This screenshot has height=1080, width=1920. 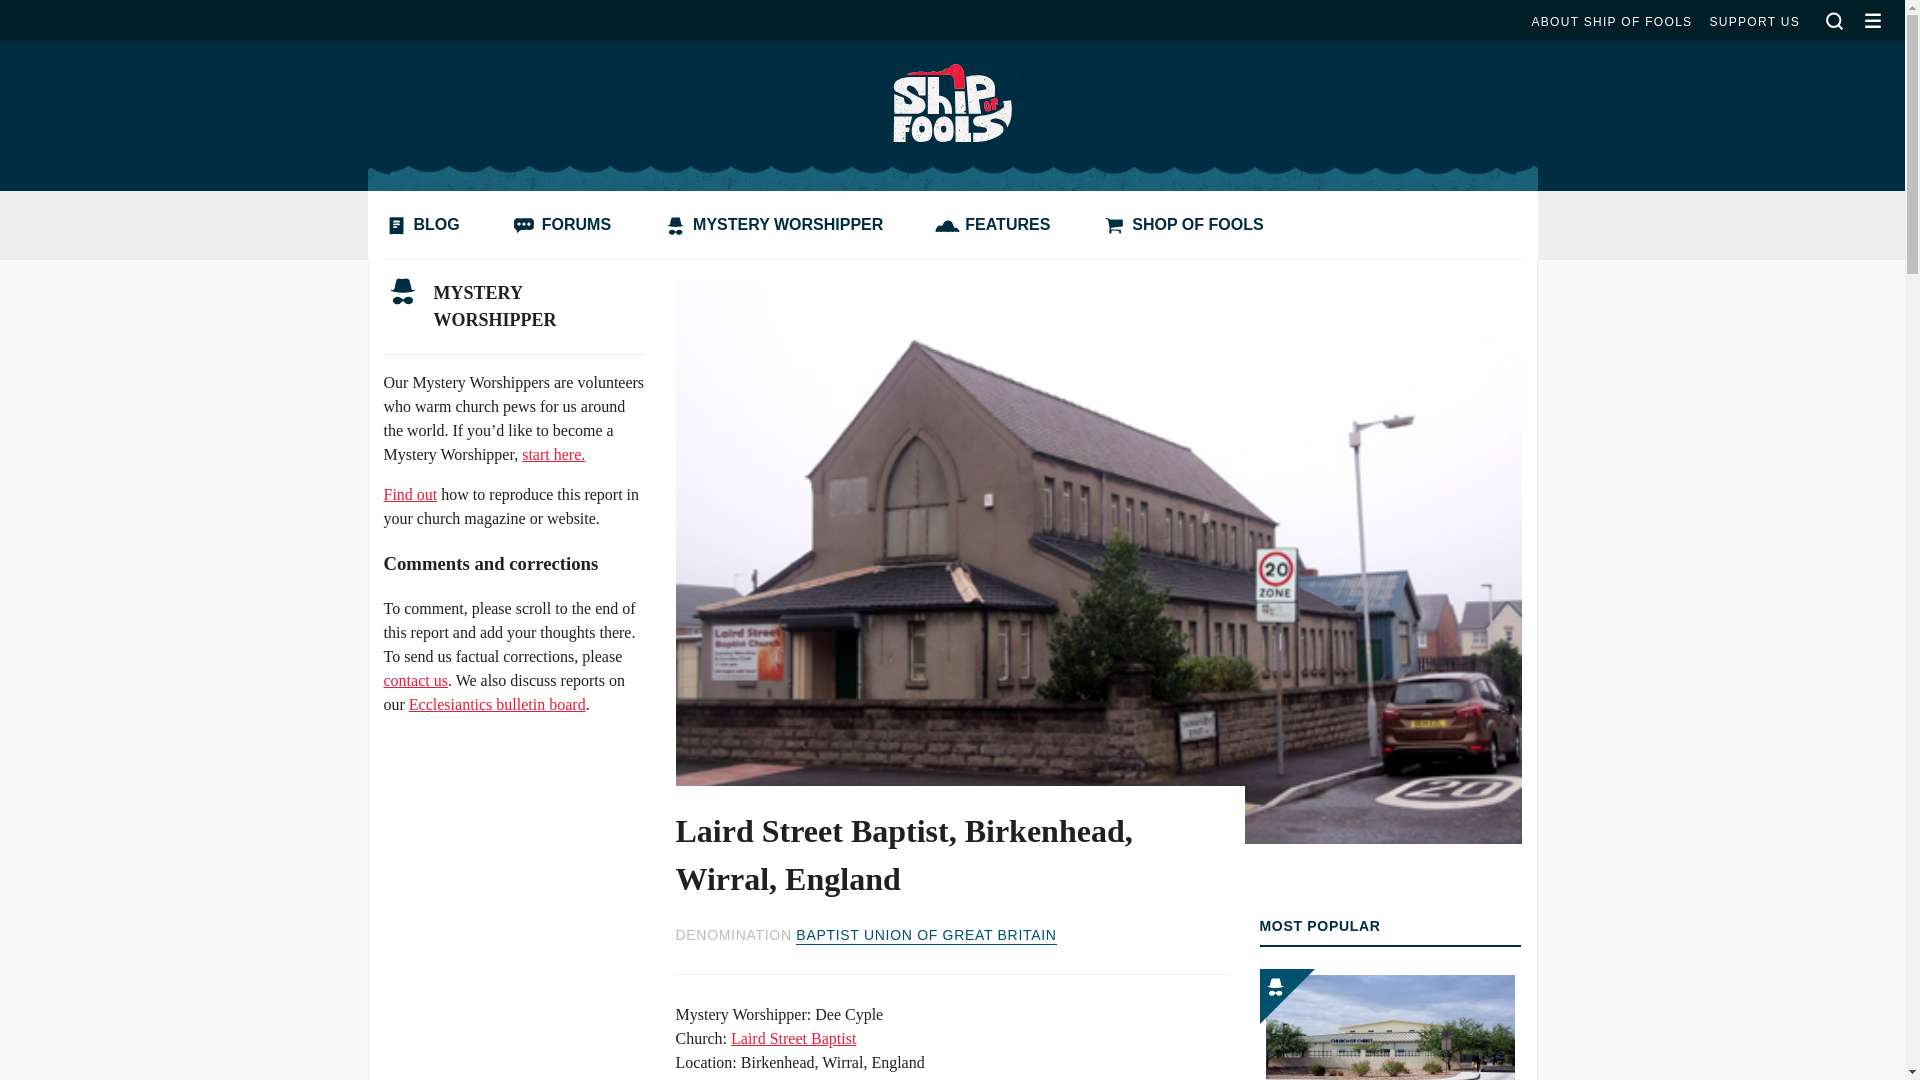 What do you see at coordinates (496, 704) in the screenshot?
I see `Ecclesiantics bulletin board` at bounding box center [496, 704].